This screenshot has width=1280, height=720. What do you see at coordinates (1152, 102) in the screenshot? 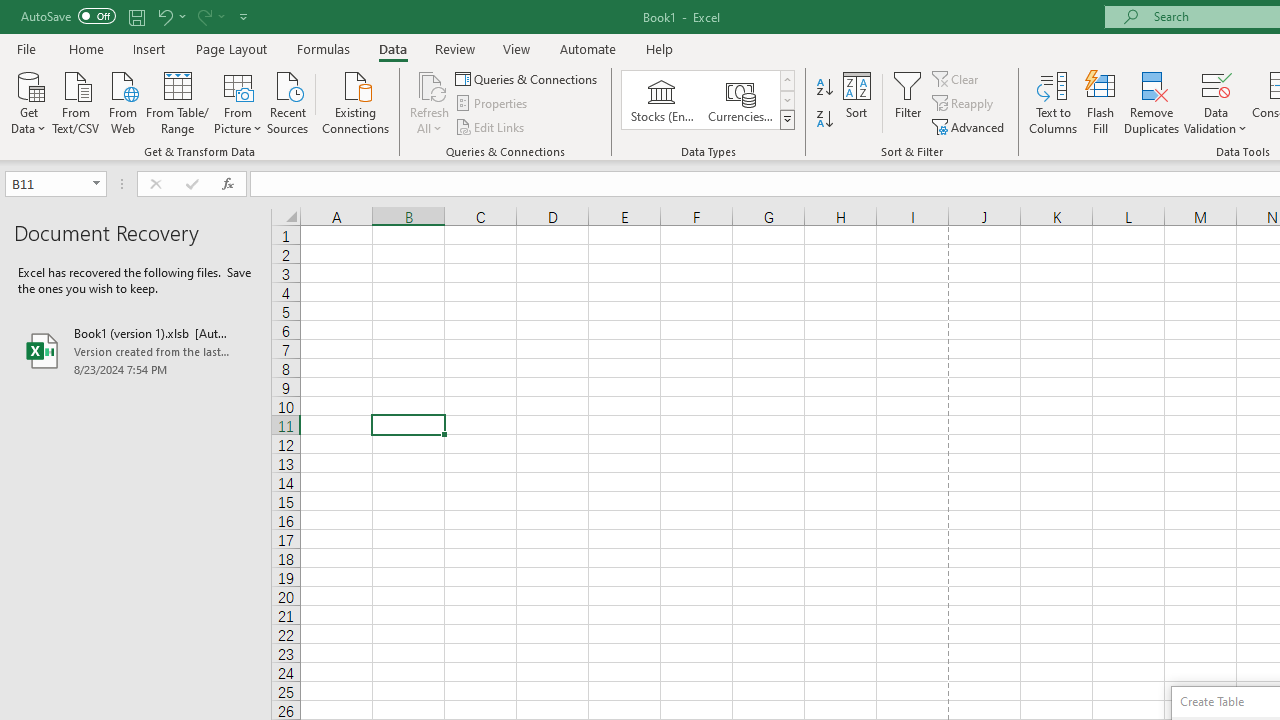
I see `Remove Duplicates` at bounding box center [1152, 102].